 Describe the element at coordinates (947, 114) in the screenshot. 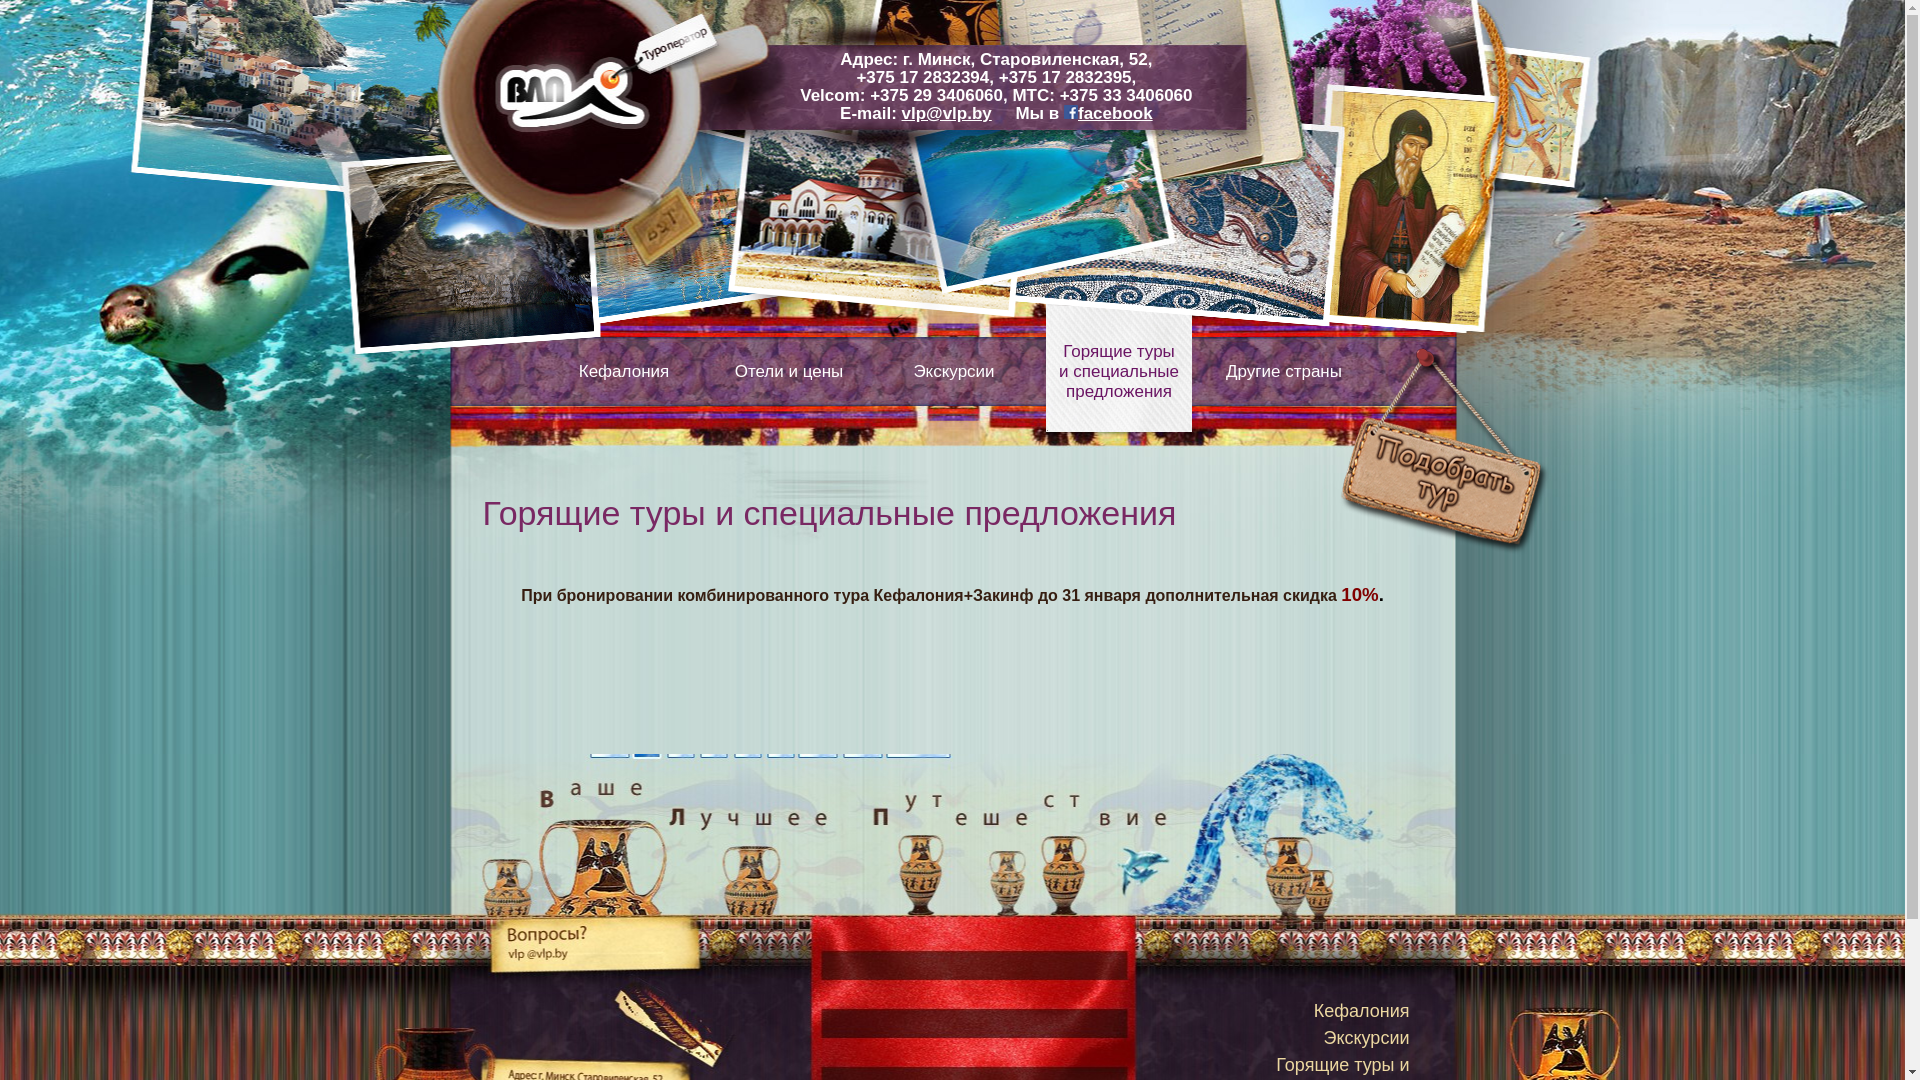

I see `vlp@vlp.by` at that location.